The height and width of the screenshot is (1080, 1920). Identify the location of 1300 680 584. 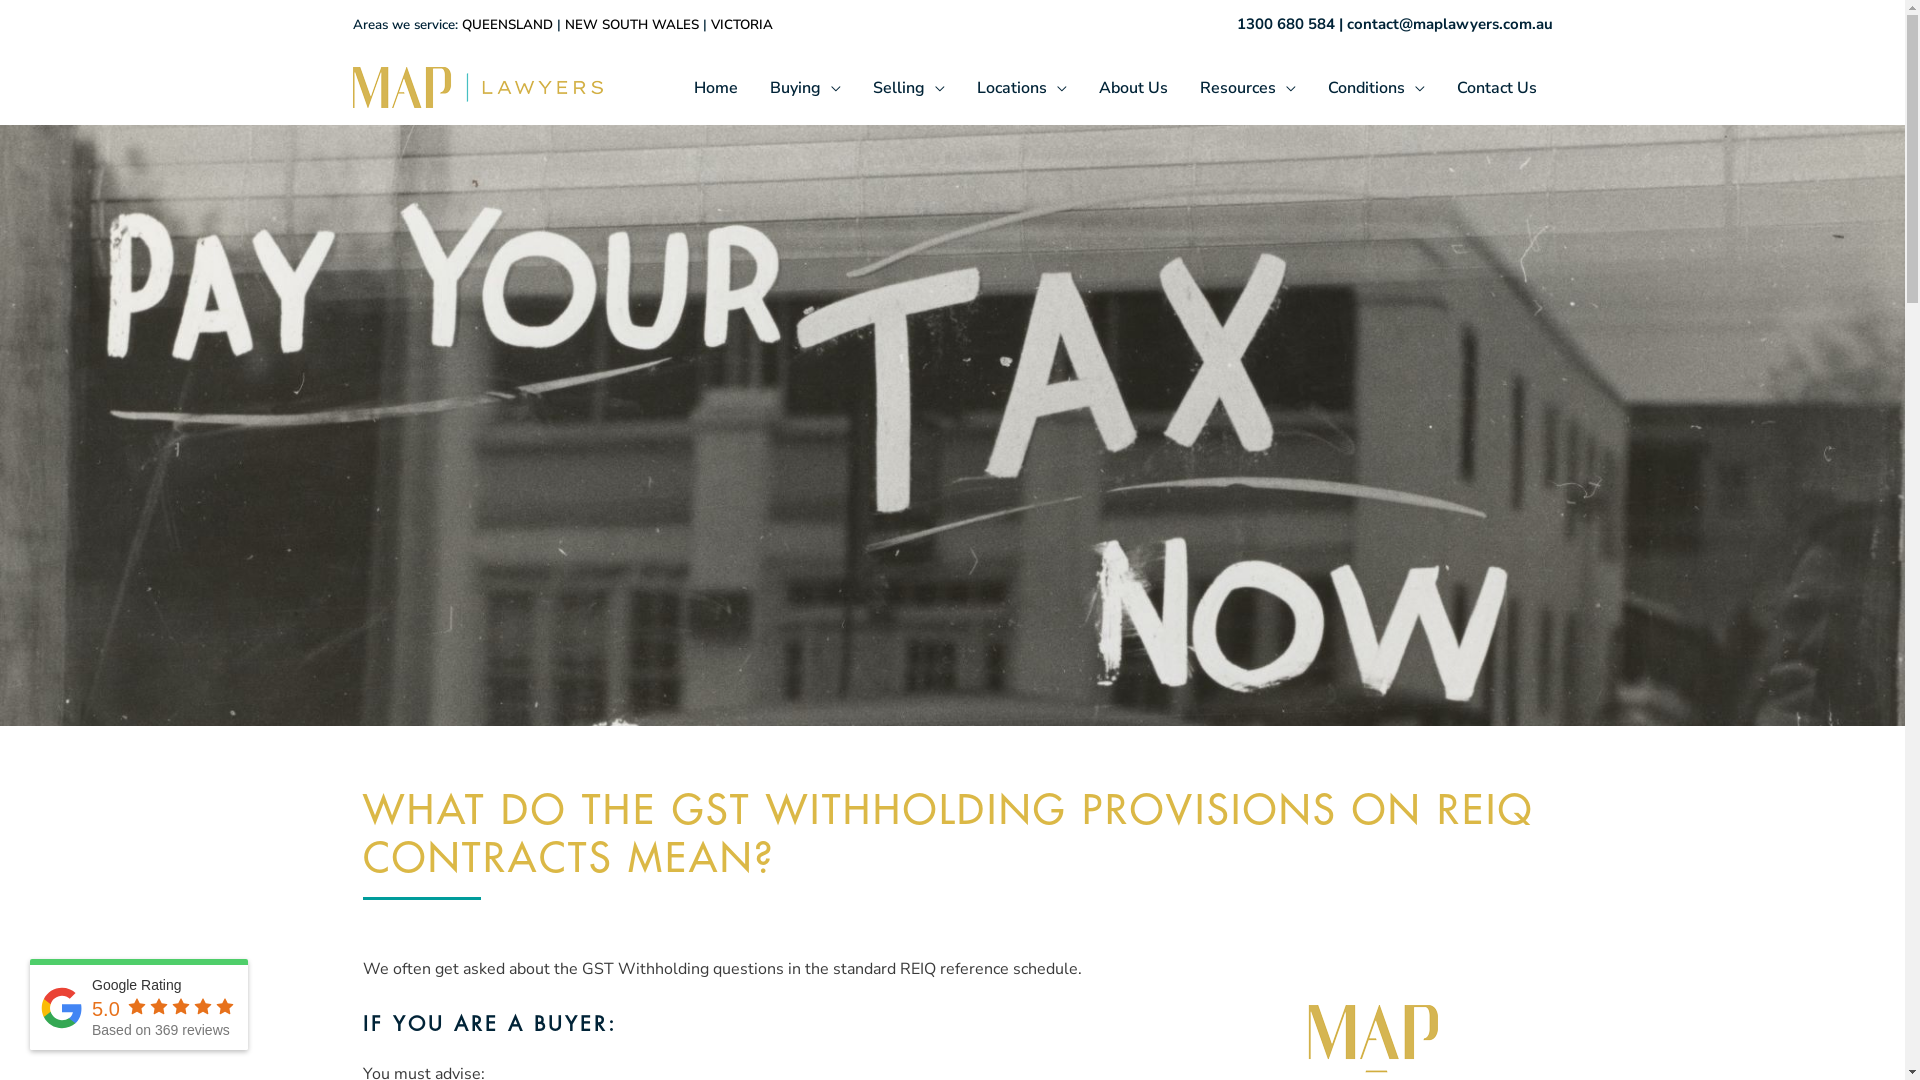
(1285, 24).